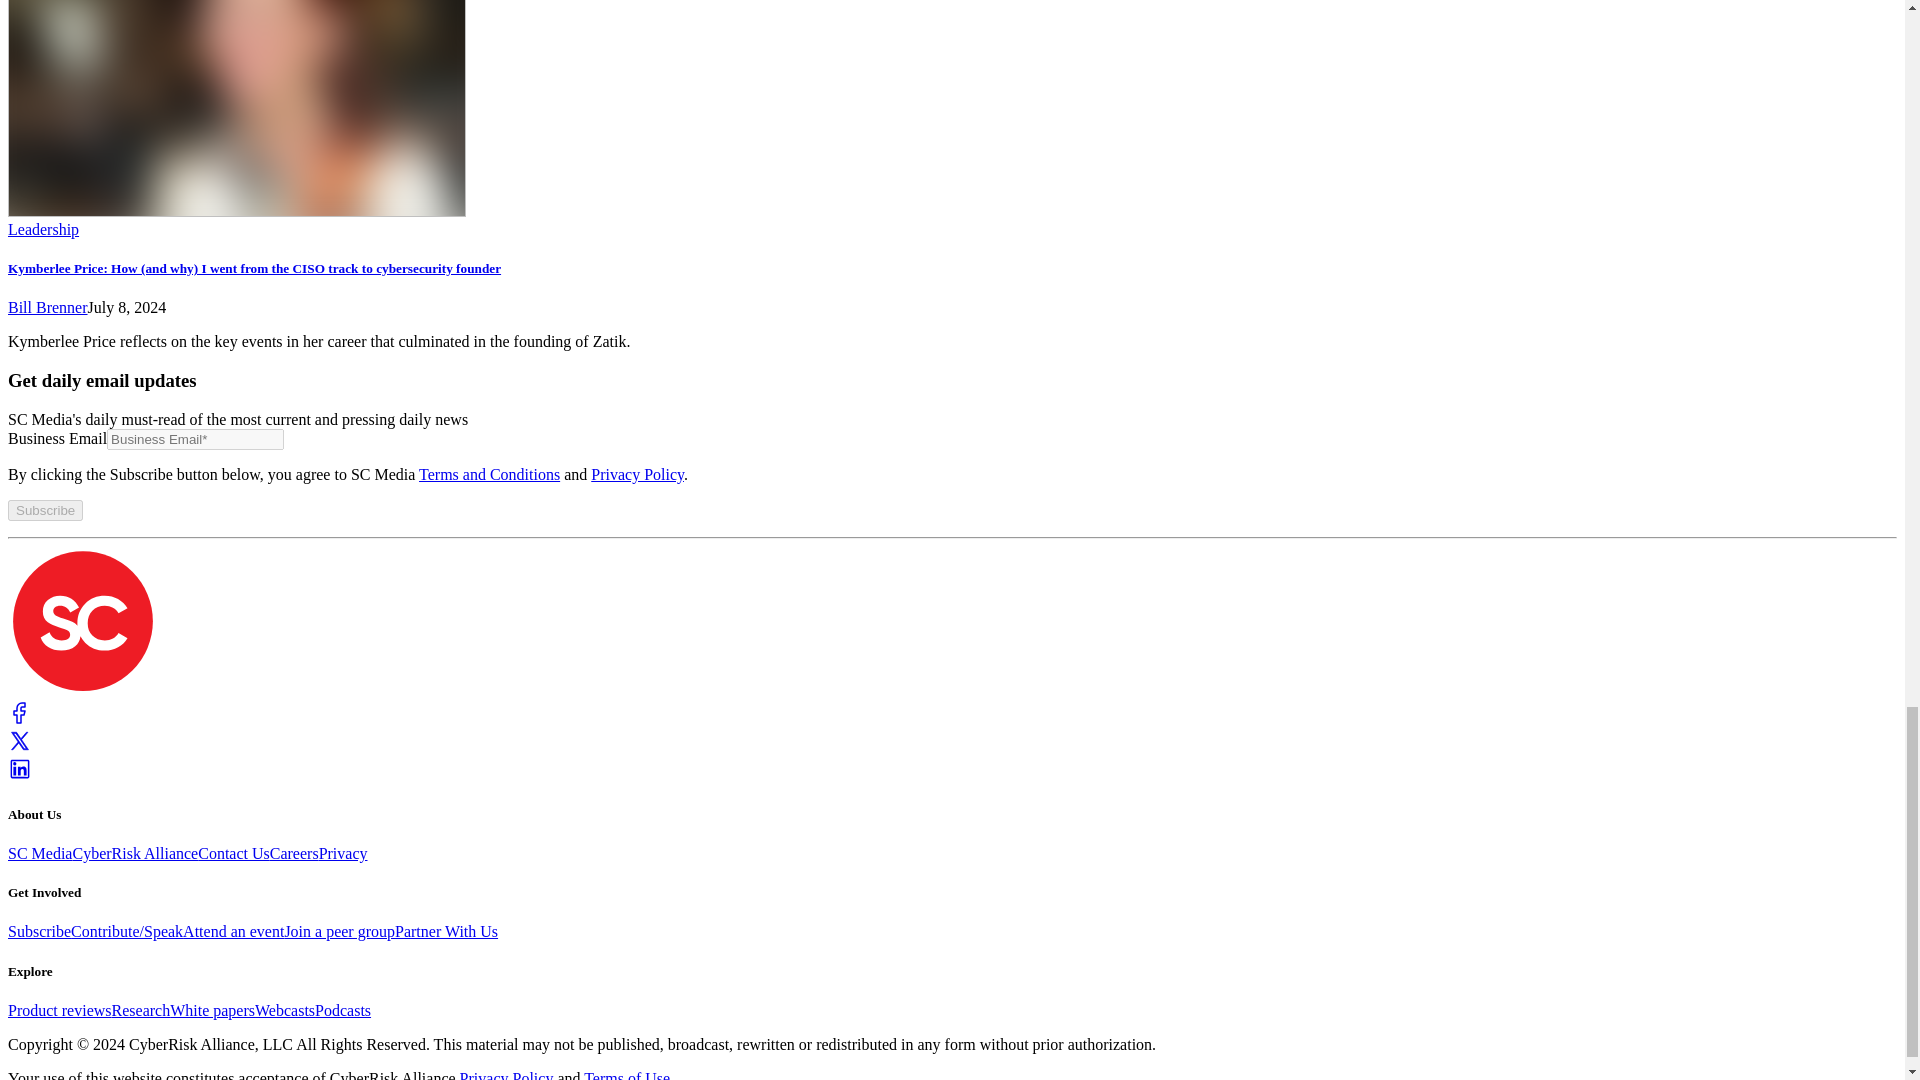 The image size is (1920, 1080). I want to click on Bill Brenner, so click(48, 308).